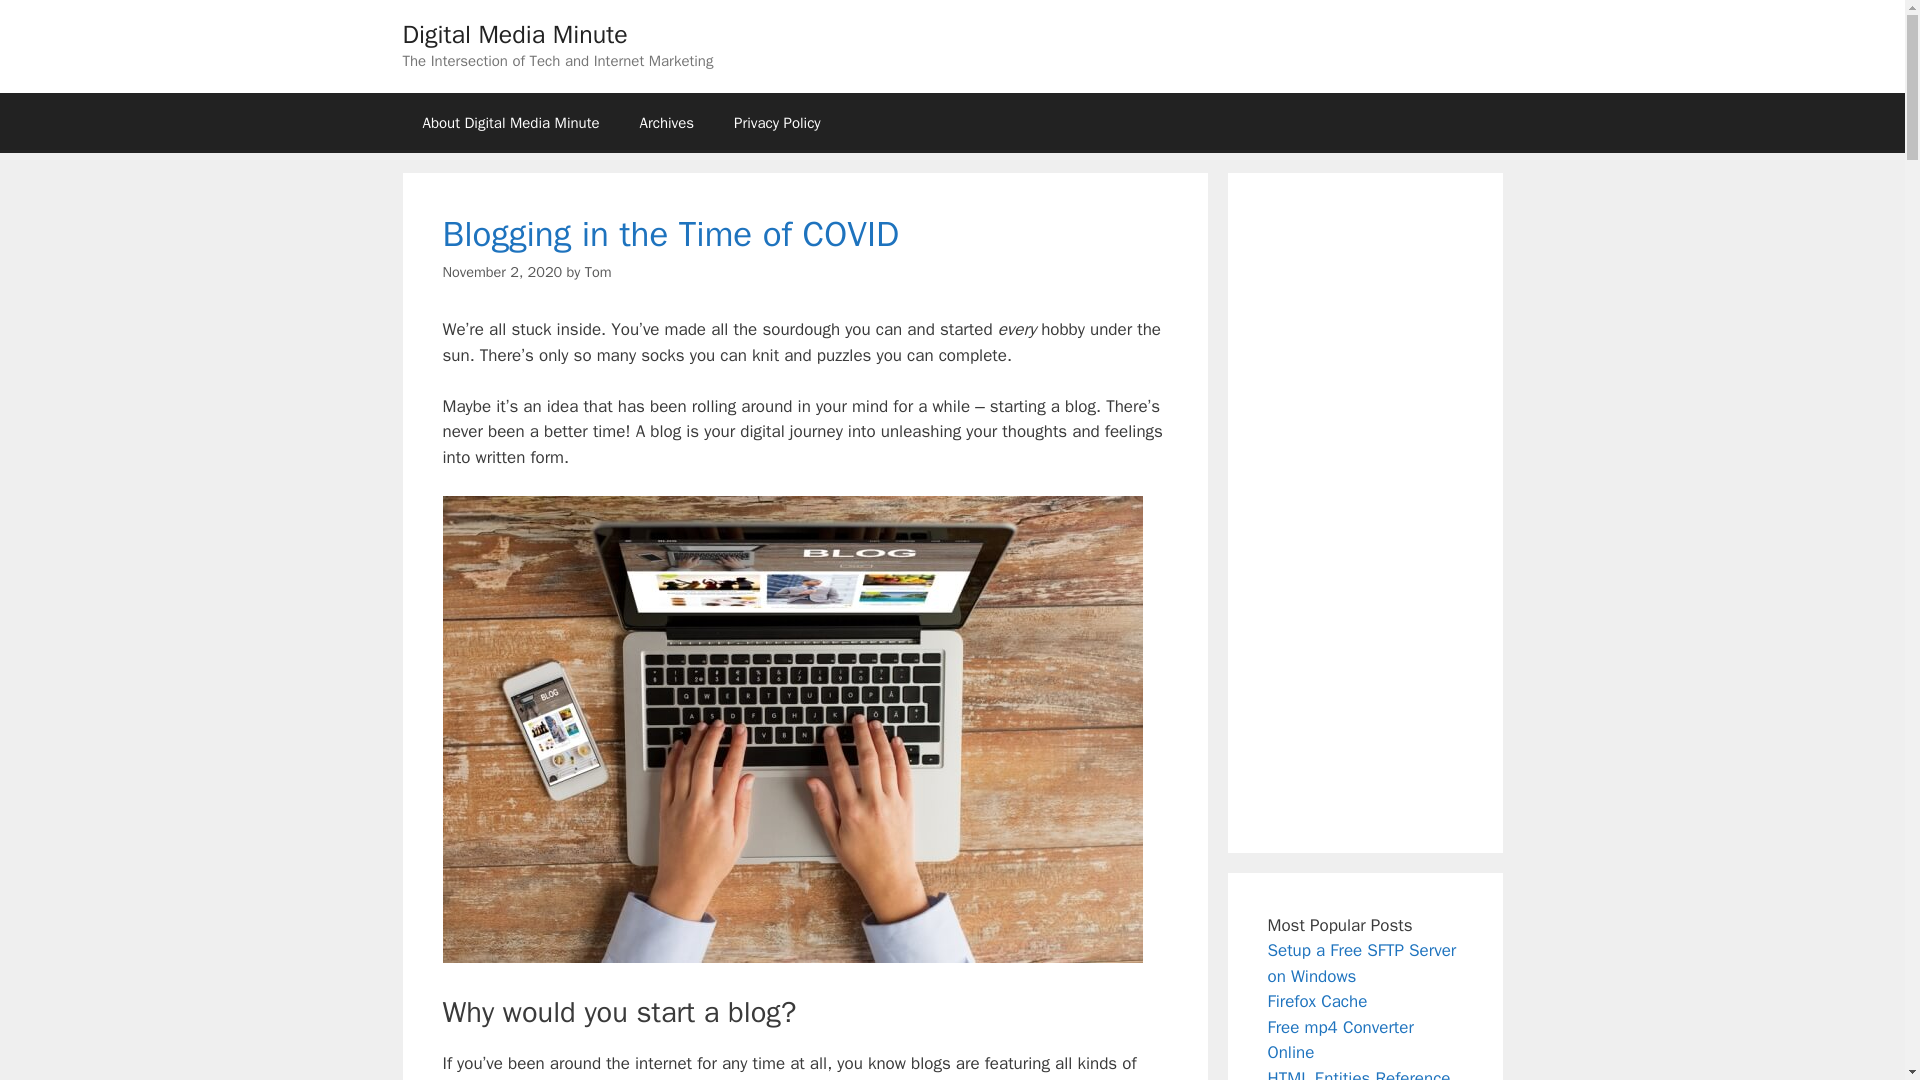 The image size is (1920, 1080). I want to click on Firefox Cache, so click(1317, 1001).